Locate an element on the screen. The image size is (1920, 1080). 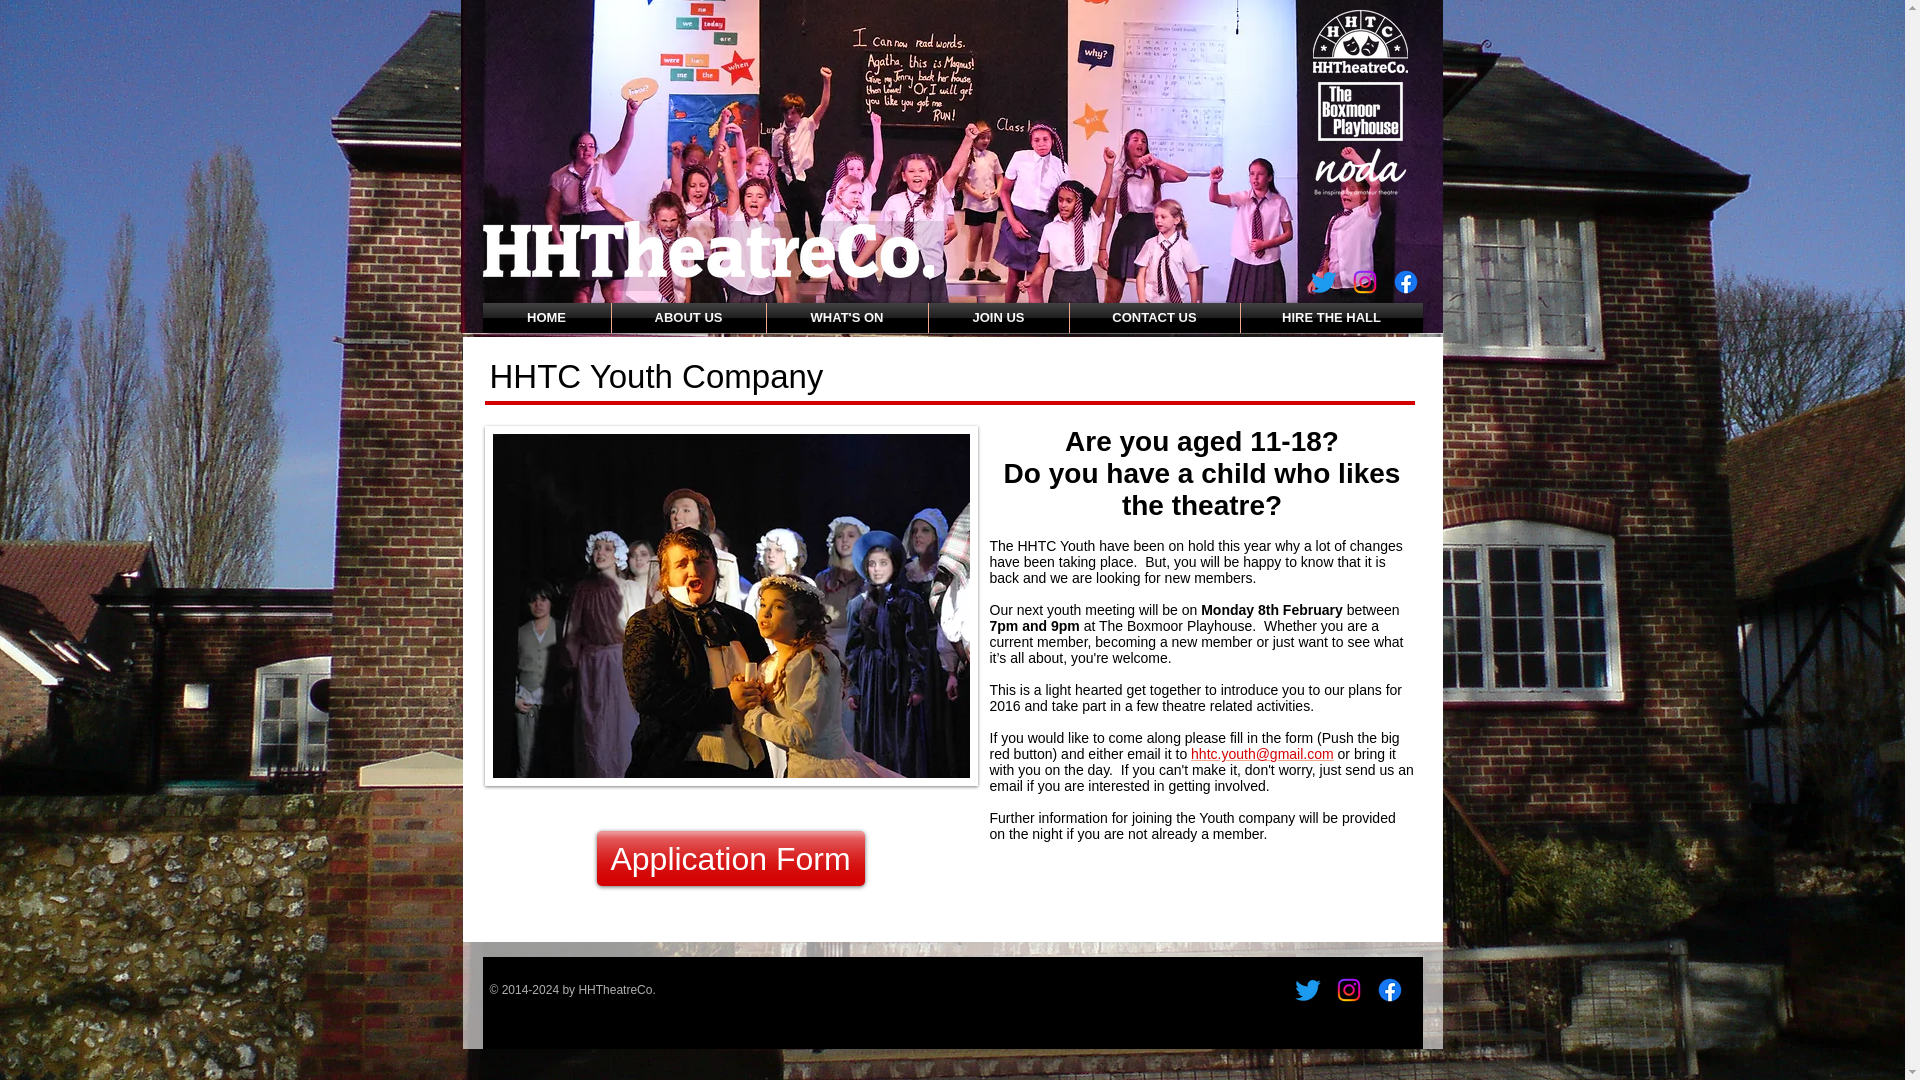
HHTheatreCo Logo.png is located at coordinates (707, 249).